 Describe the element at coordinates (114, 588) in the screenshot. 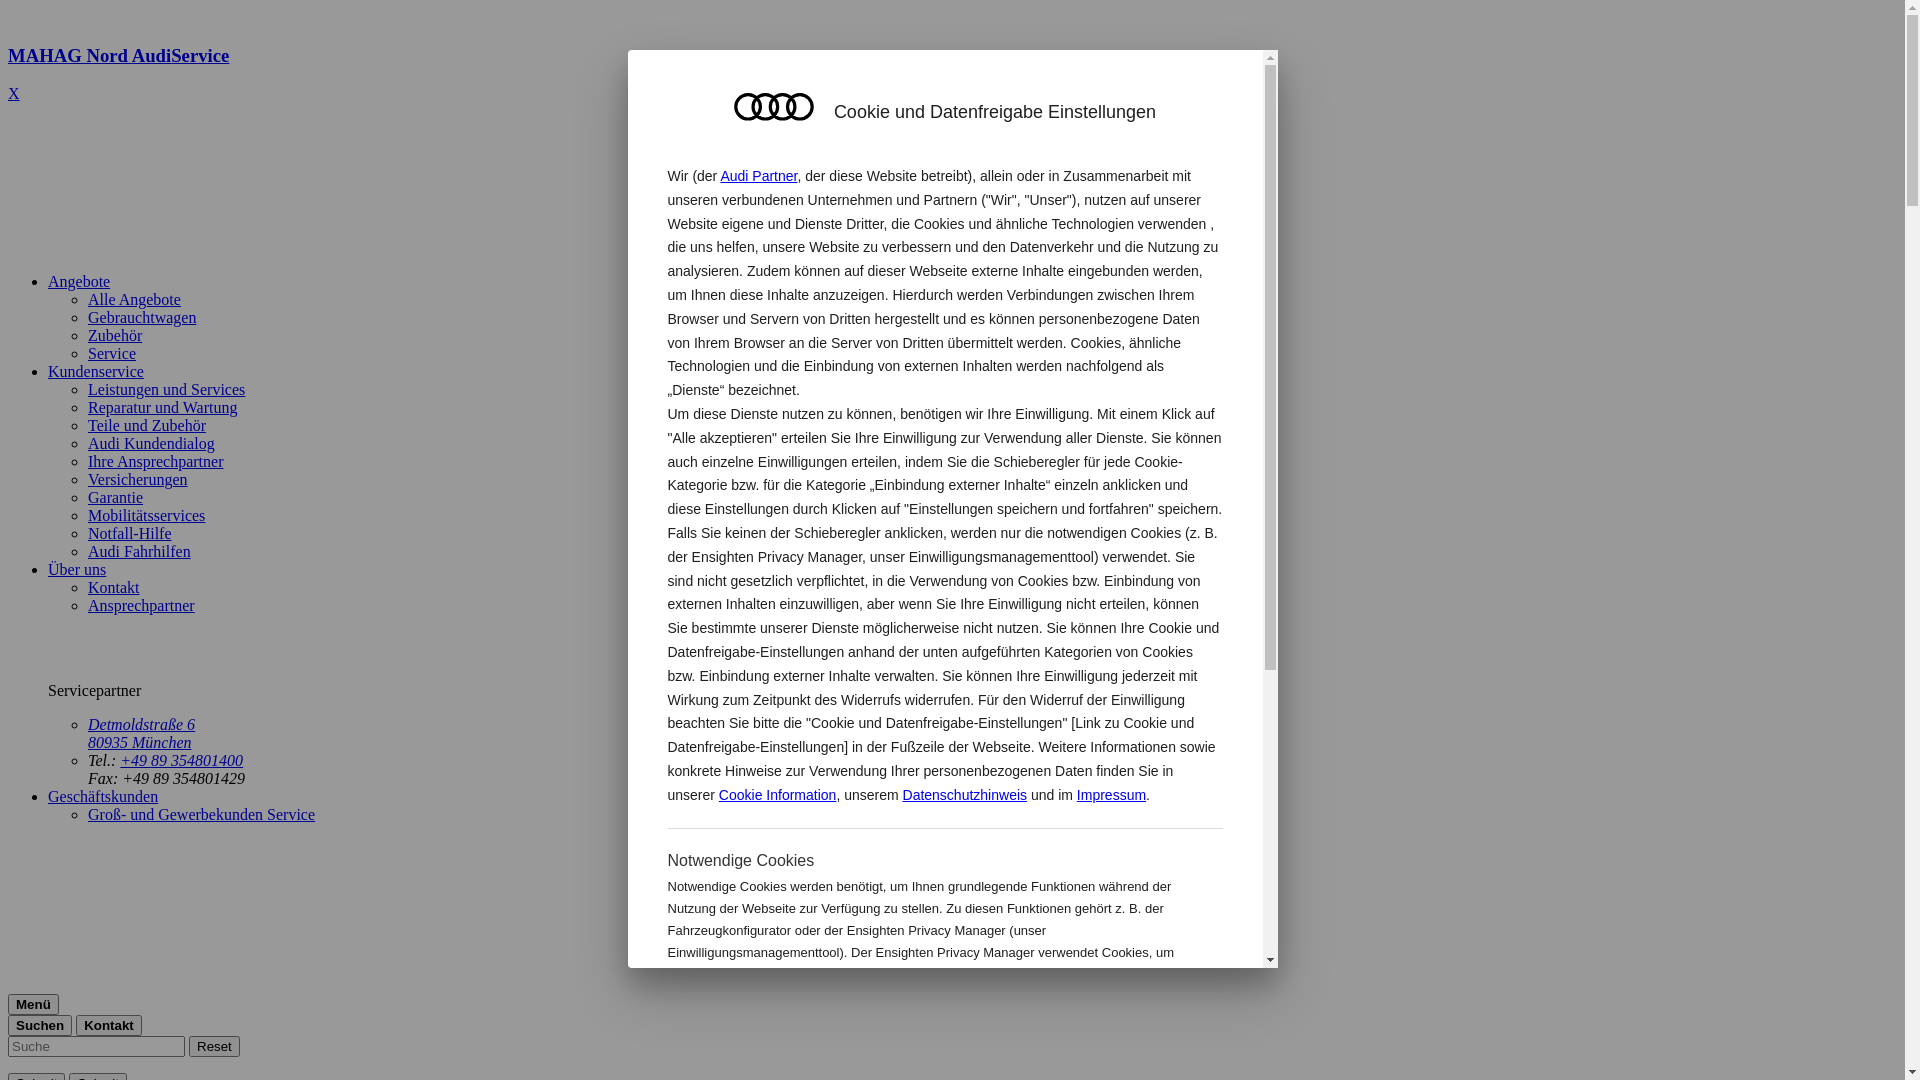

I see `Kontakt` at that location.